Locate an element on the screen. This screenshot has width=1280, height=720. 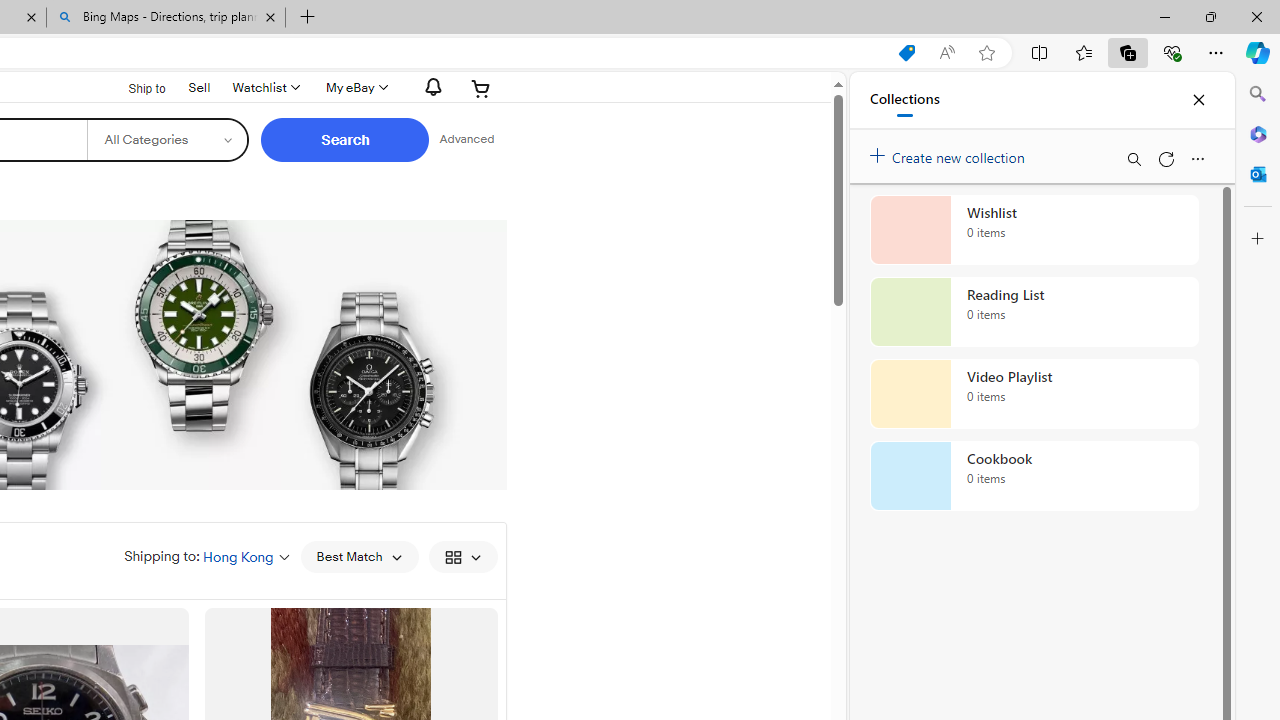
WatchlistExpand Watch List is located at coordinates (264, 88).